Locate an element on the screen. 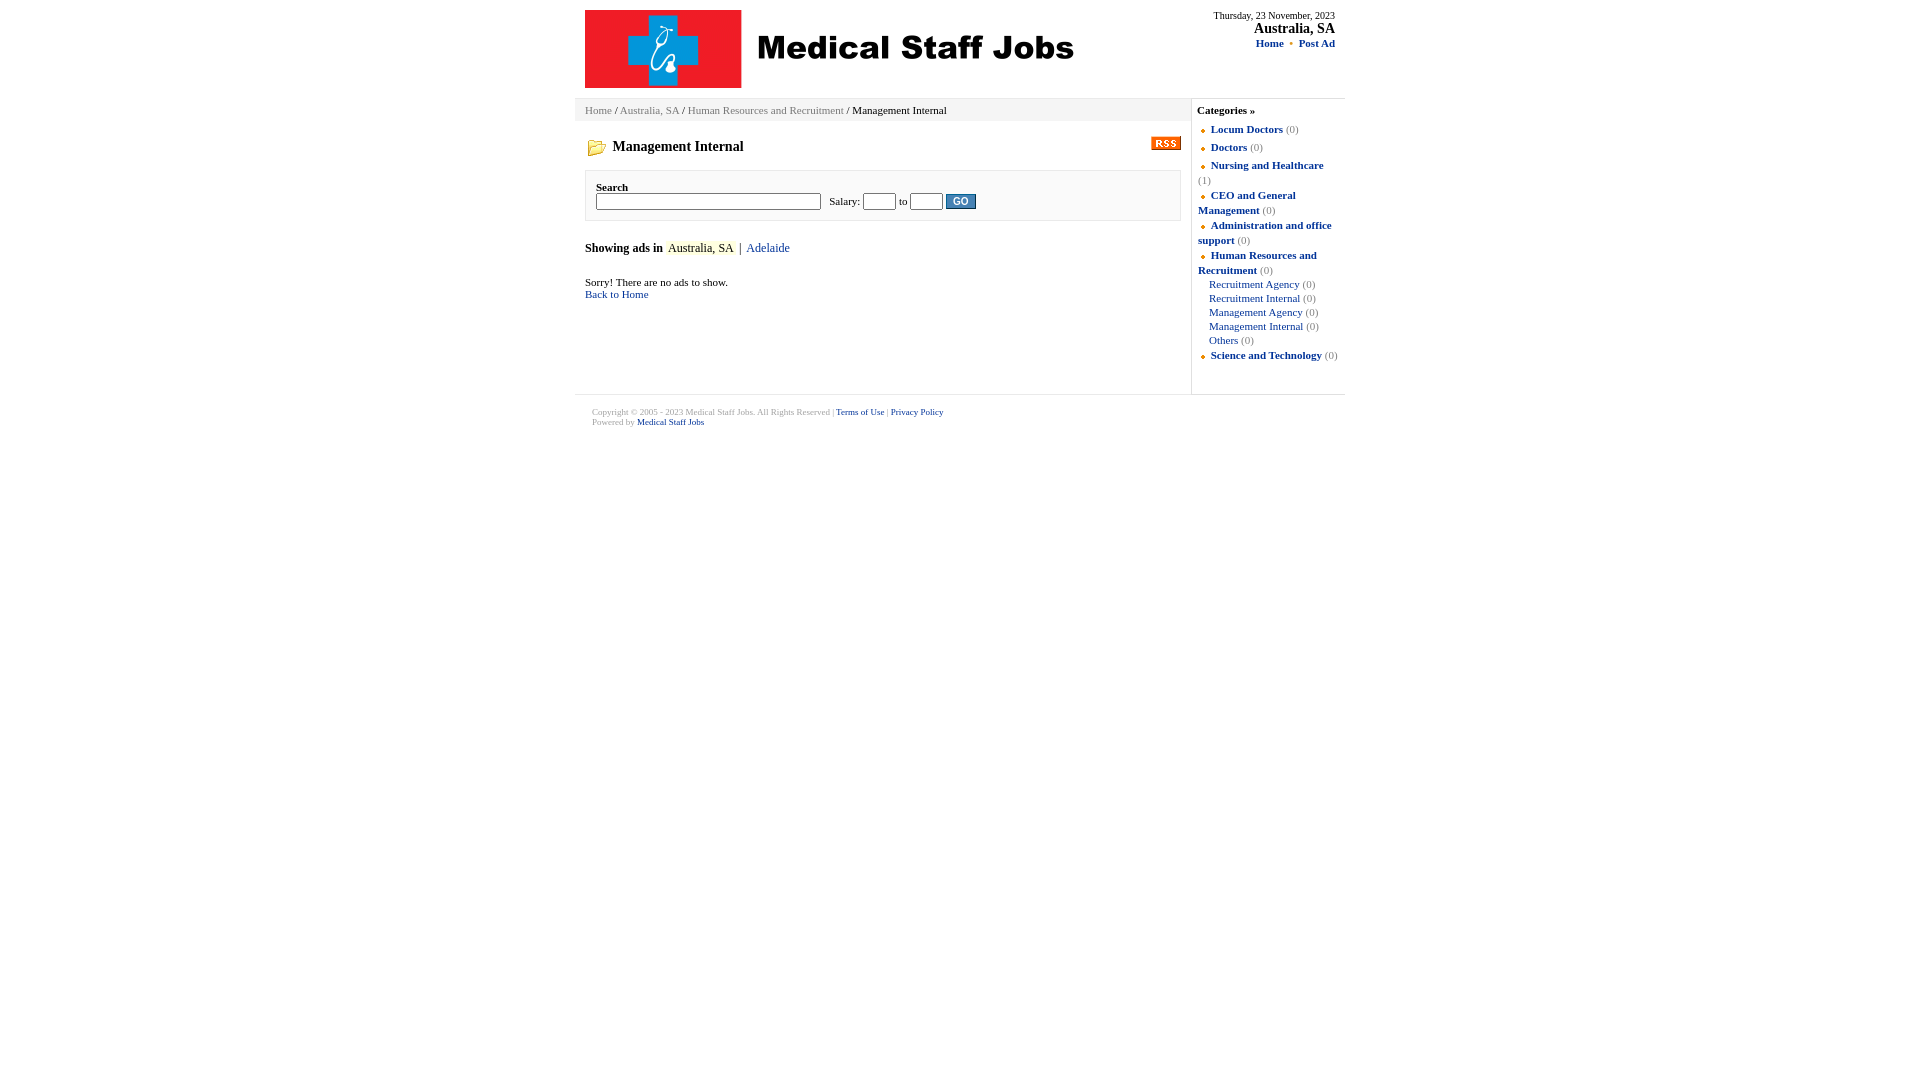  Human Resources and Recruitment is located at coordinates (766, 110).